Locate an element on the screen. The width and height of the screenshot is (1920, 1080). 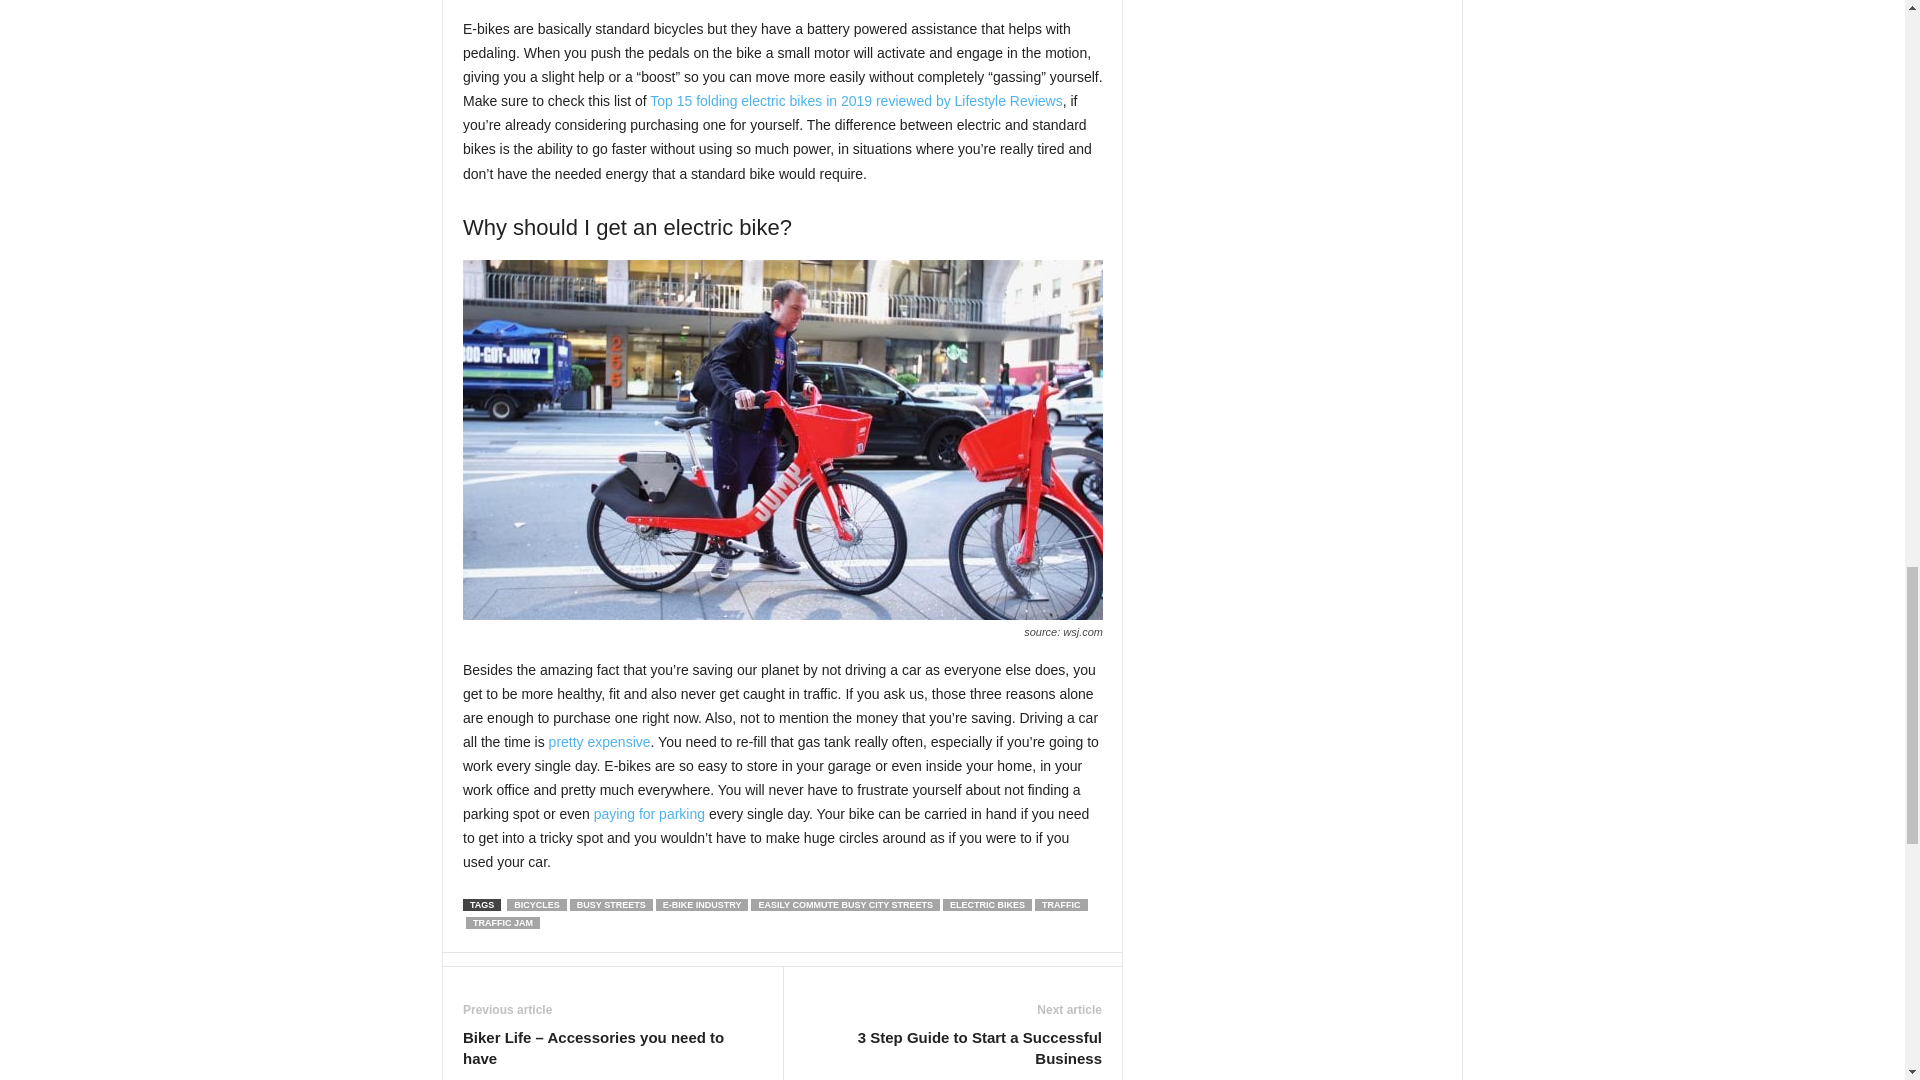
pretty expensive is located at coordinates (600, 742).